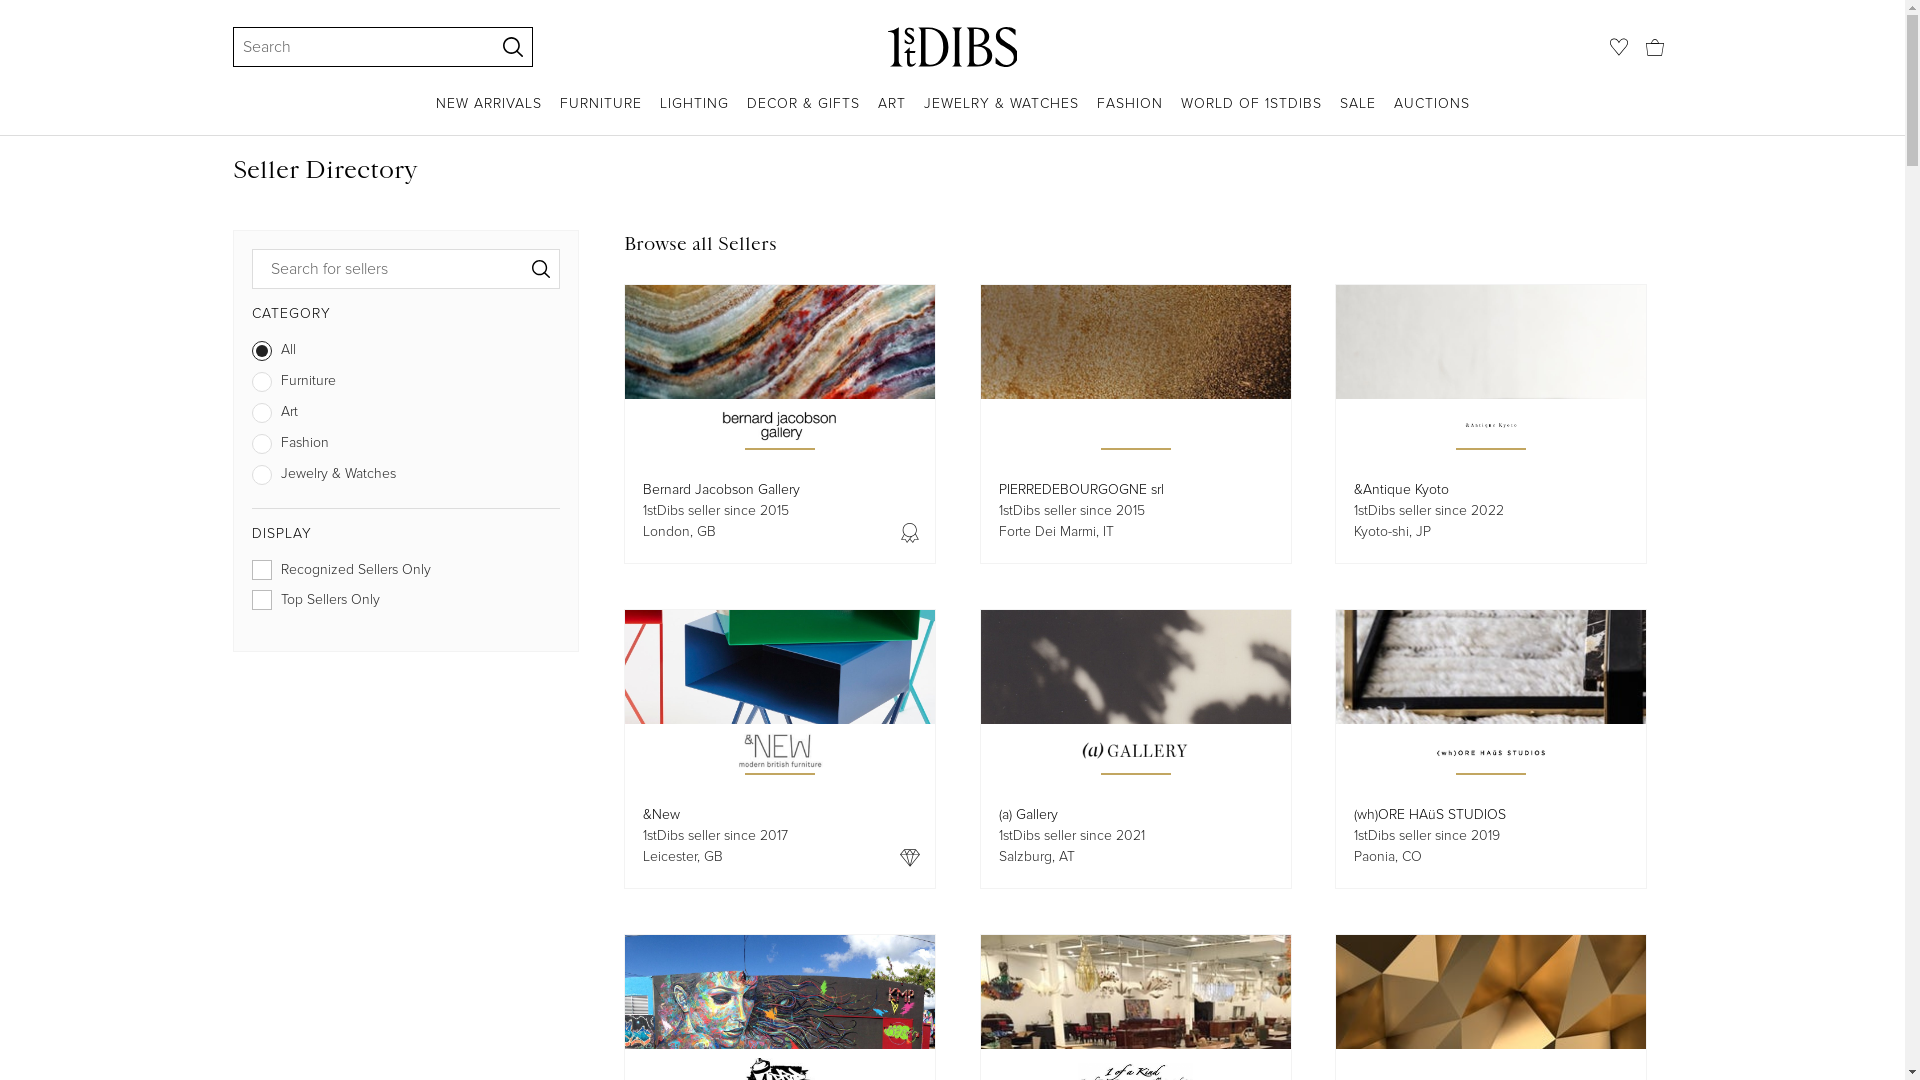  Describe the element at coordinates (1002, 114) in the screenshot. I see `JEWELRY & WATCHES` at that location.